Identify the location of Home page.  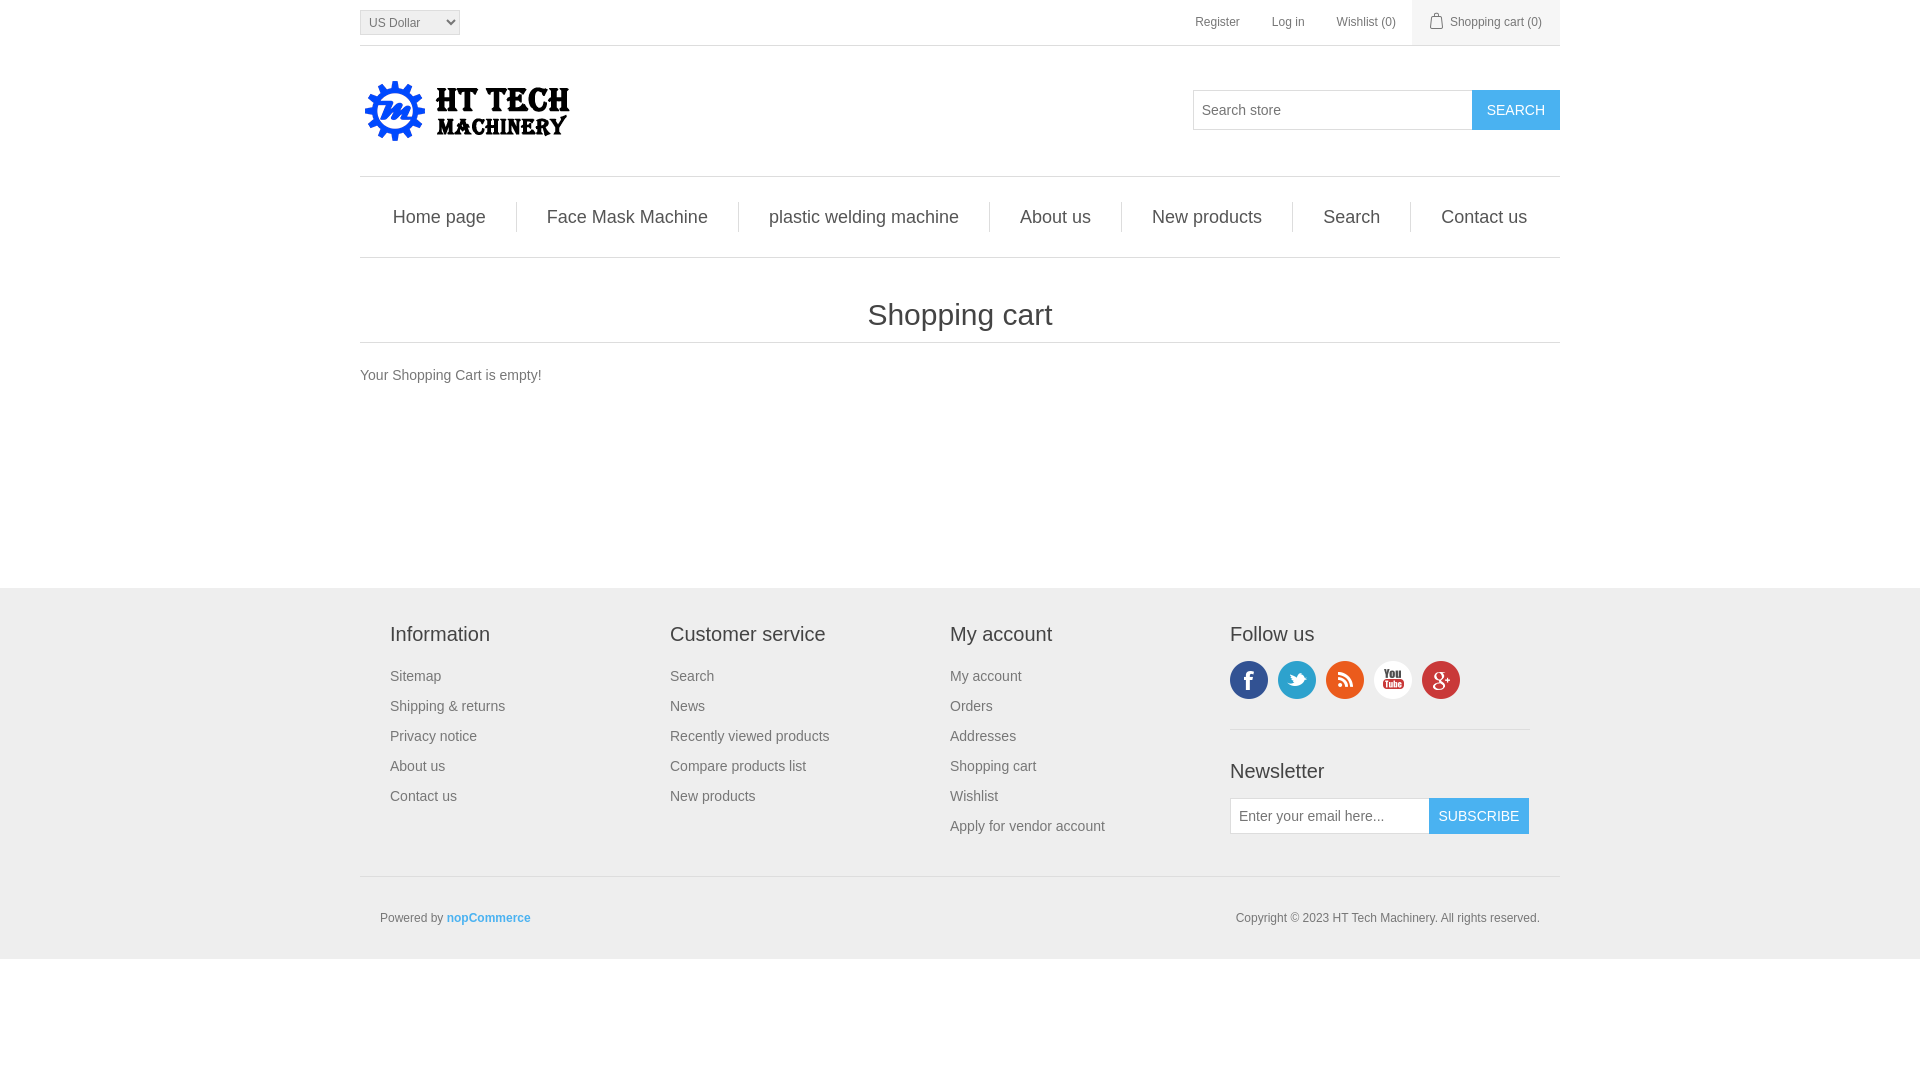
(440, 217).